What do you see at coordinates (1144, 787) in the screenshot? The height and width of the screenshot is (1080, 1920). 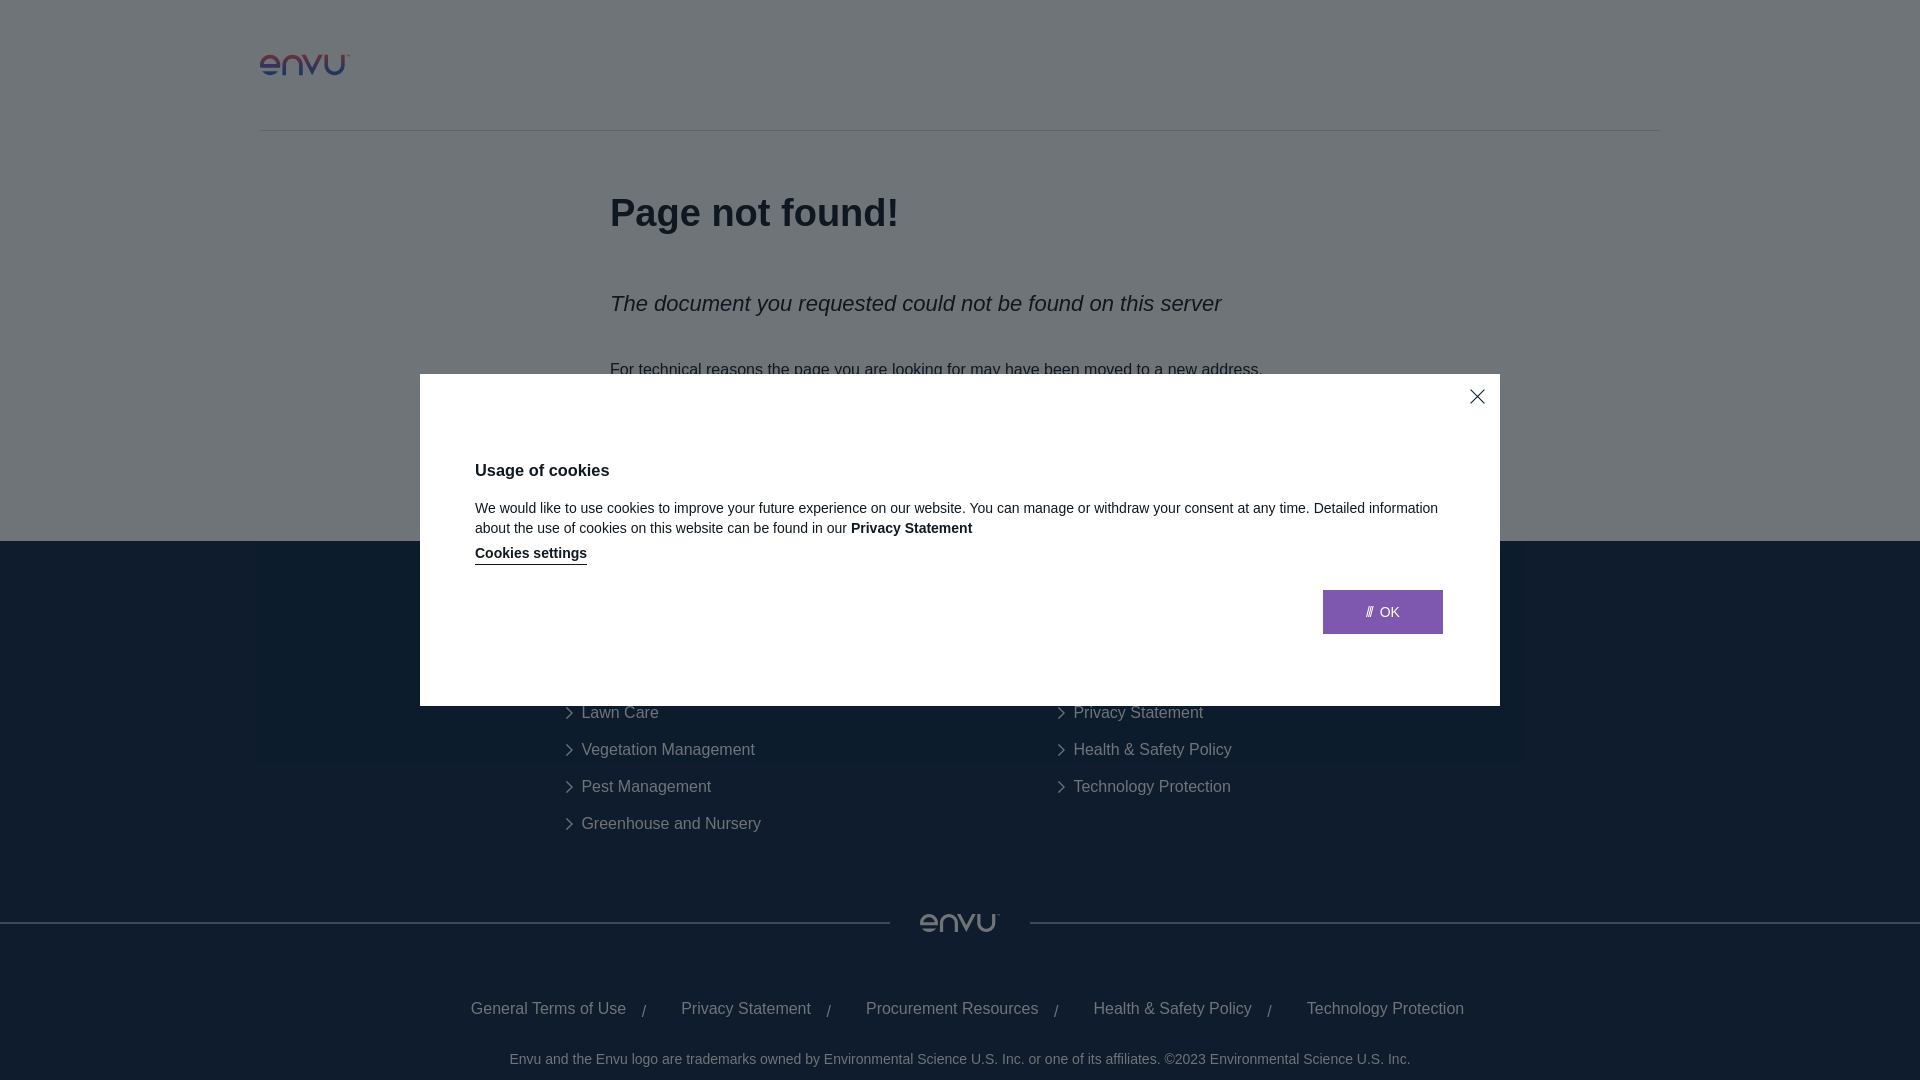 I see `Technology Protection` at bounding box center [1144, 787].